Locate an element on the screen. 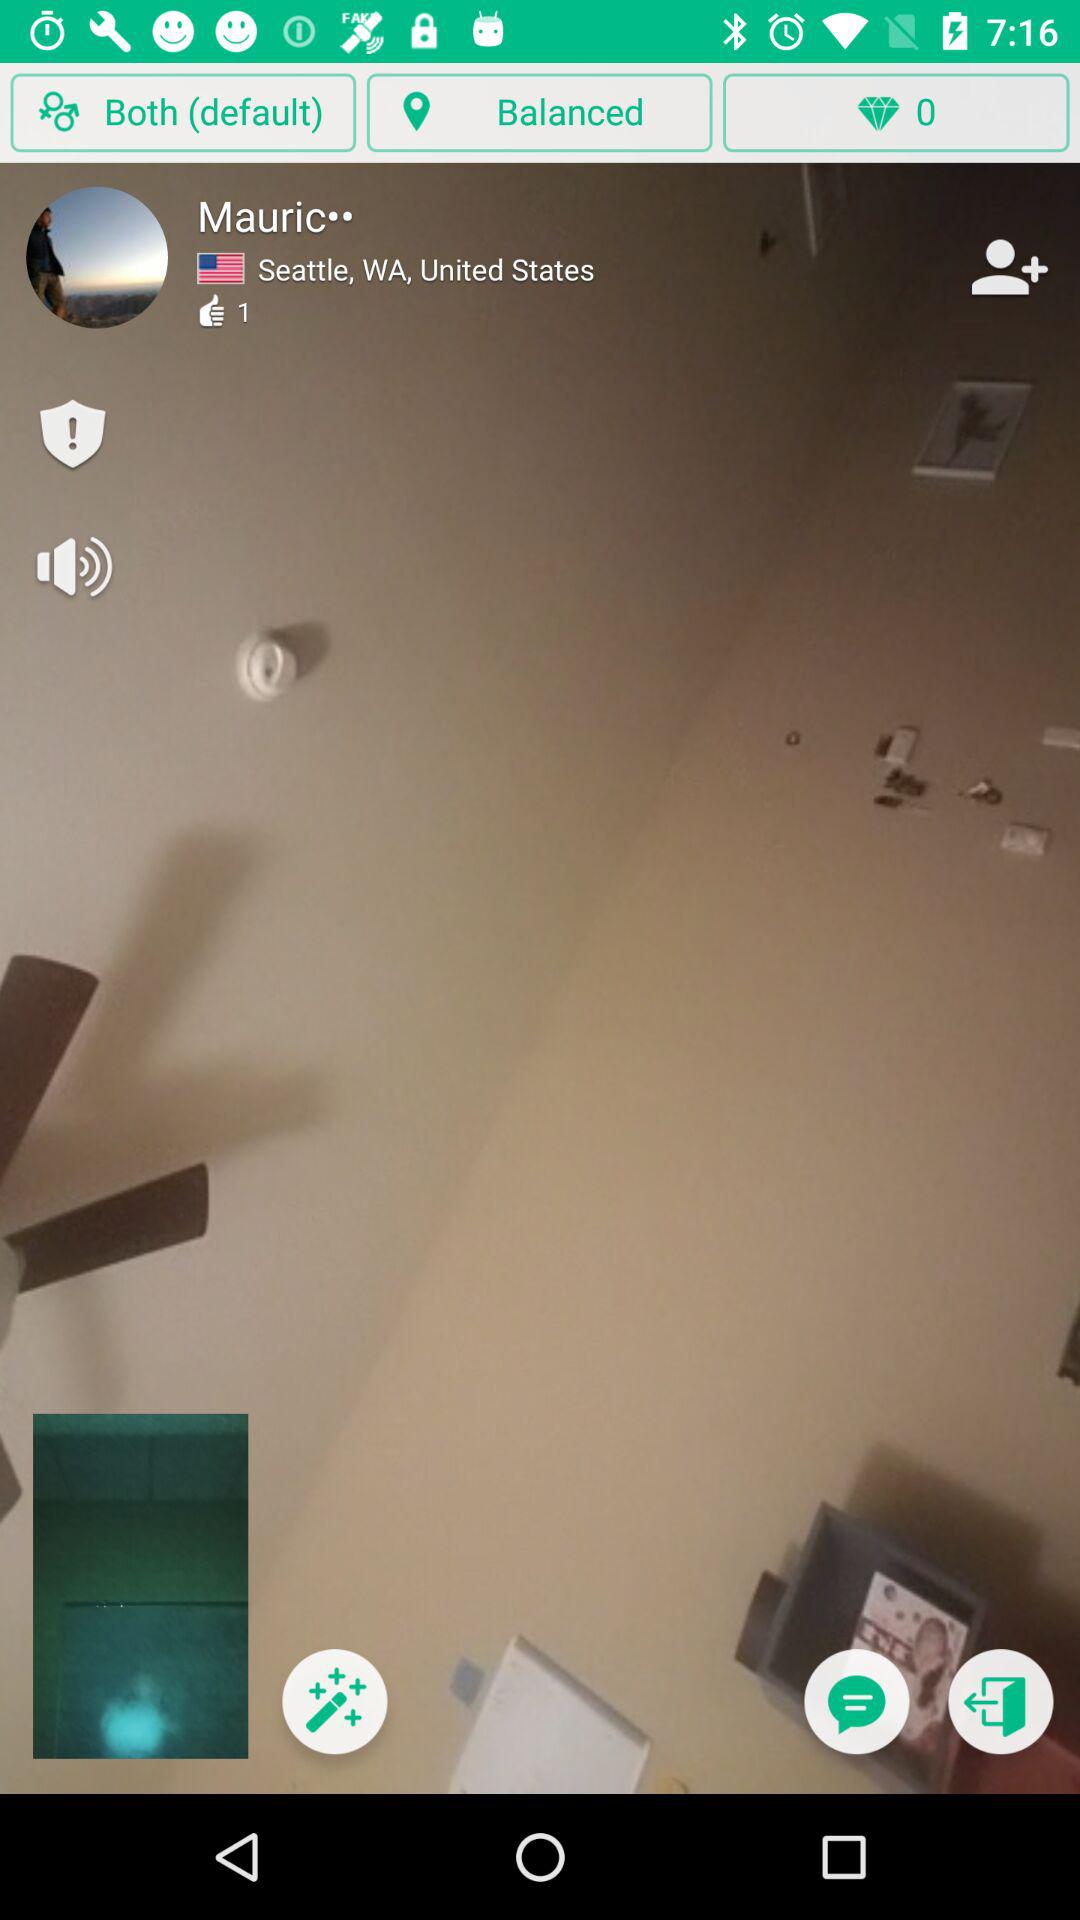 The height and width of the screenshot is (1920, 1080). add additional viewer/attendee is located at coordinates (1007, 266).